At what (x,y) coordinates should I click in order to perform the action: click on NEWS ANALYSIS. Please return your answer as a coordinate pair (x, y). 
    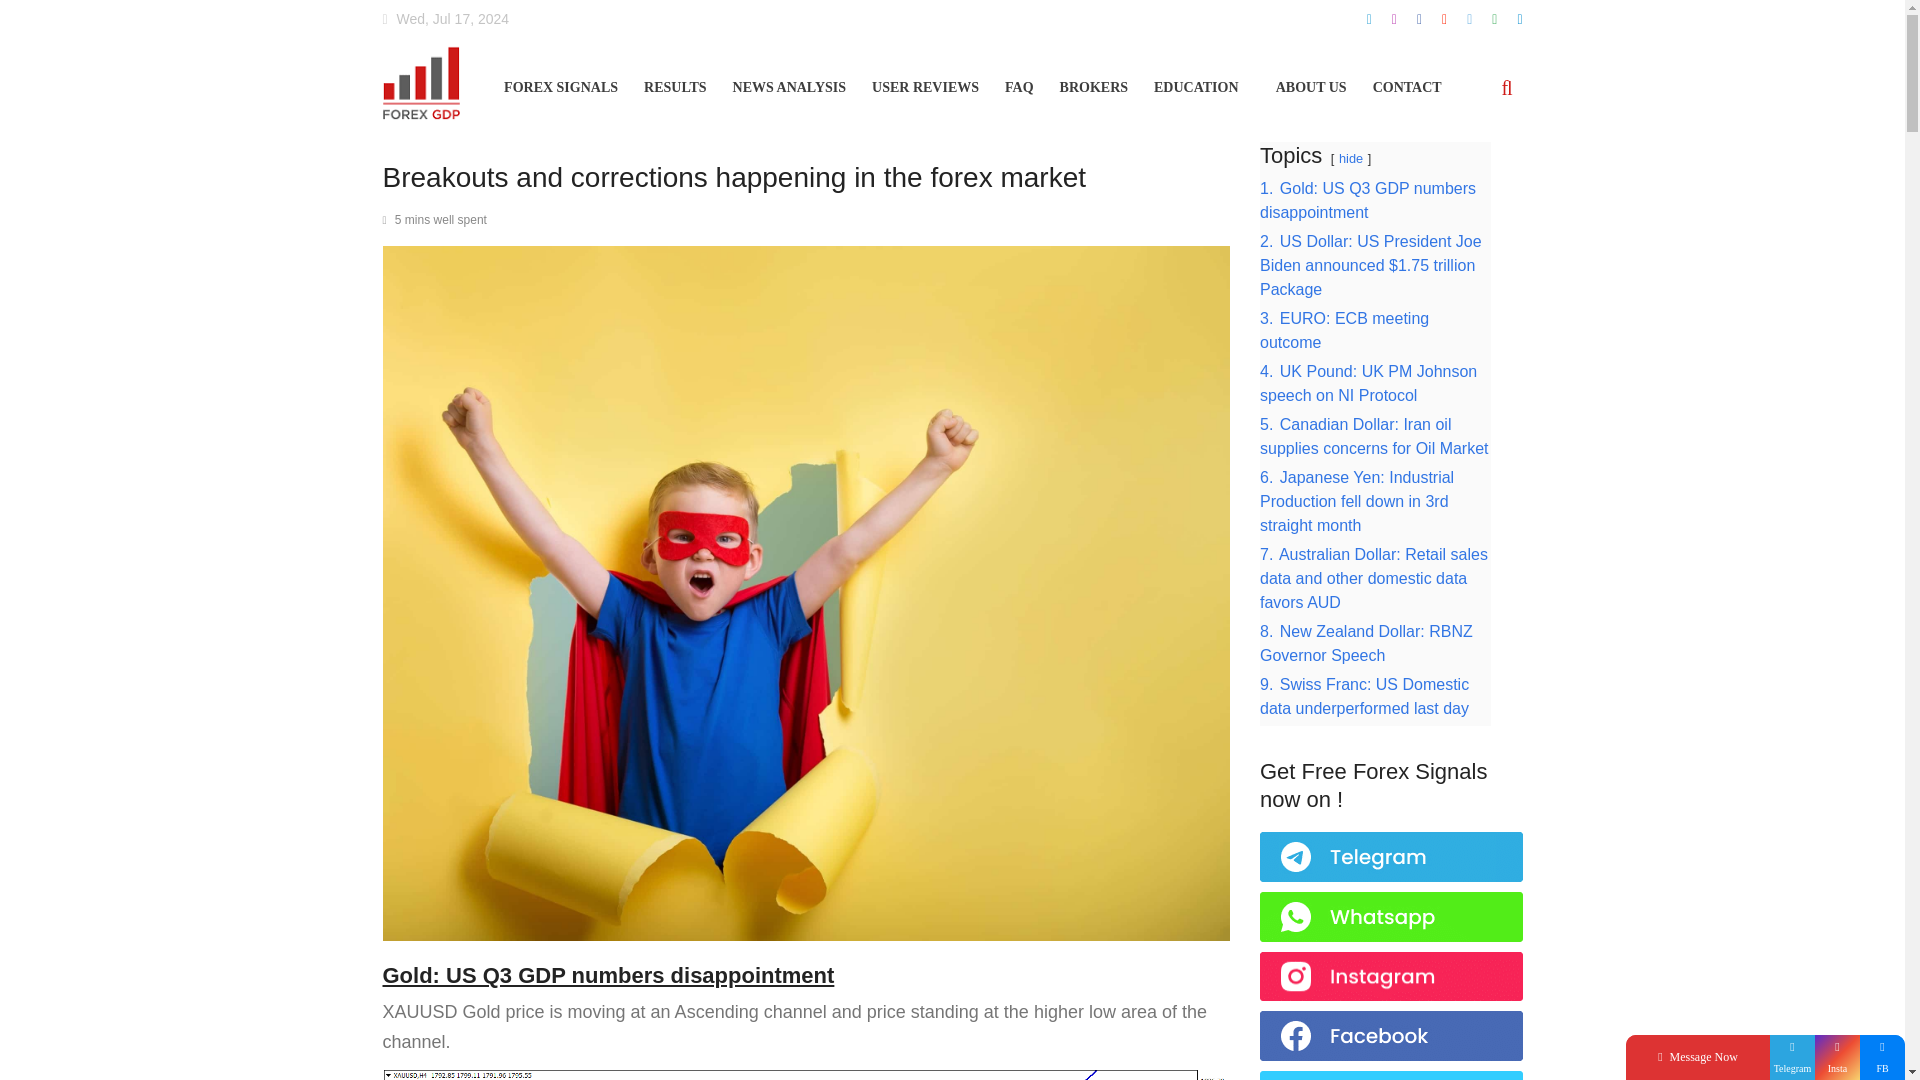
    Looking at the image, I should click on (790, 82).